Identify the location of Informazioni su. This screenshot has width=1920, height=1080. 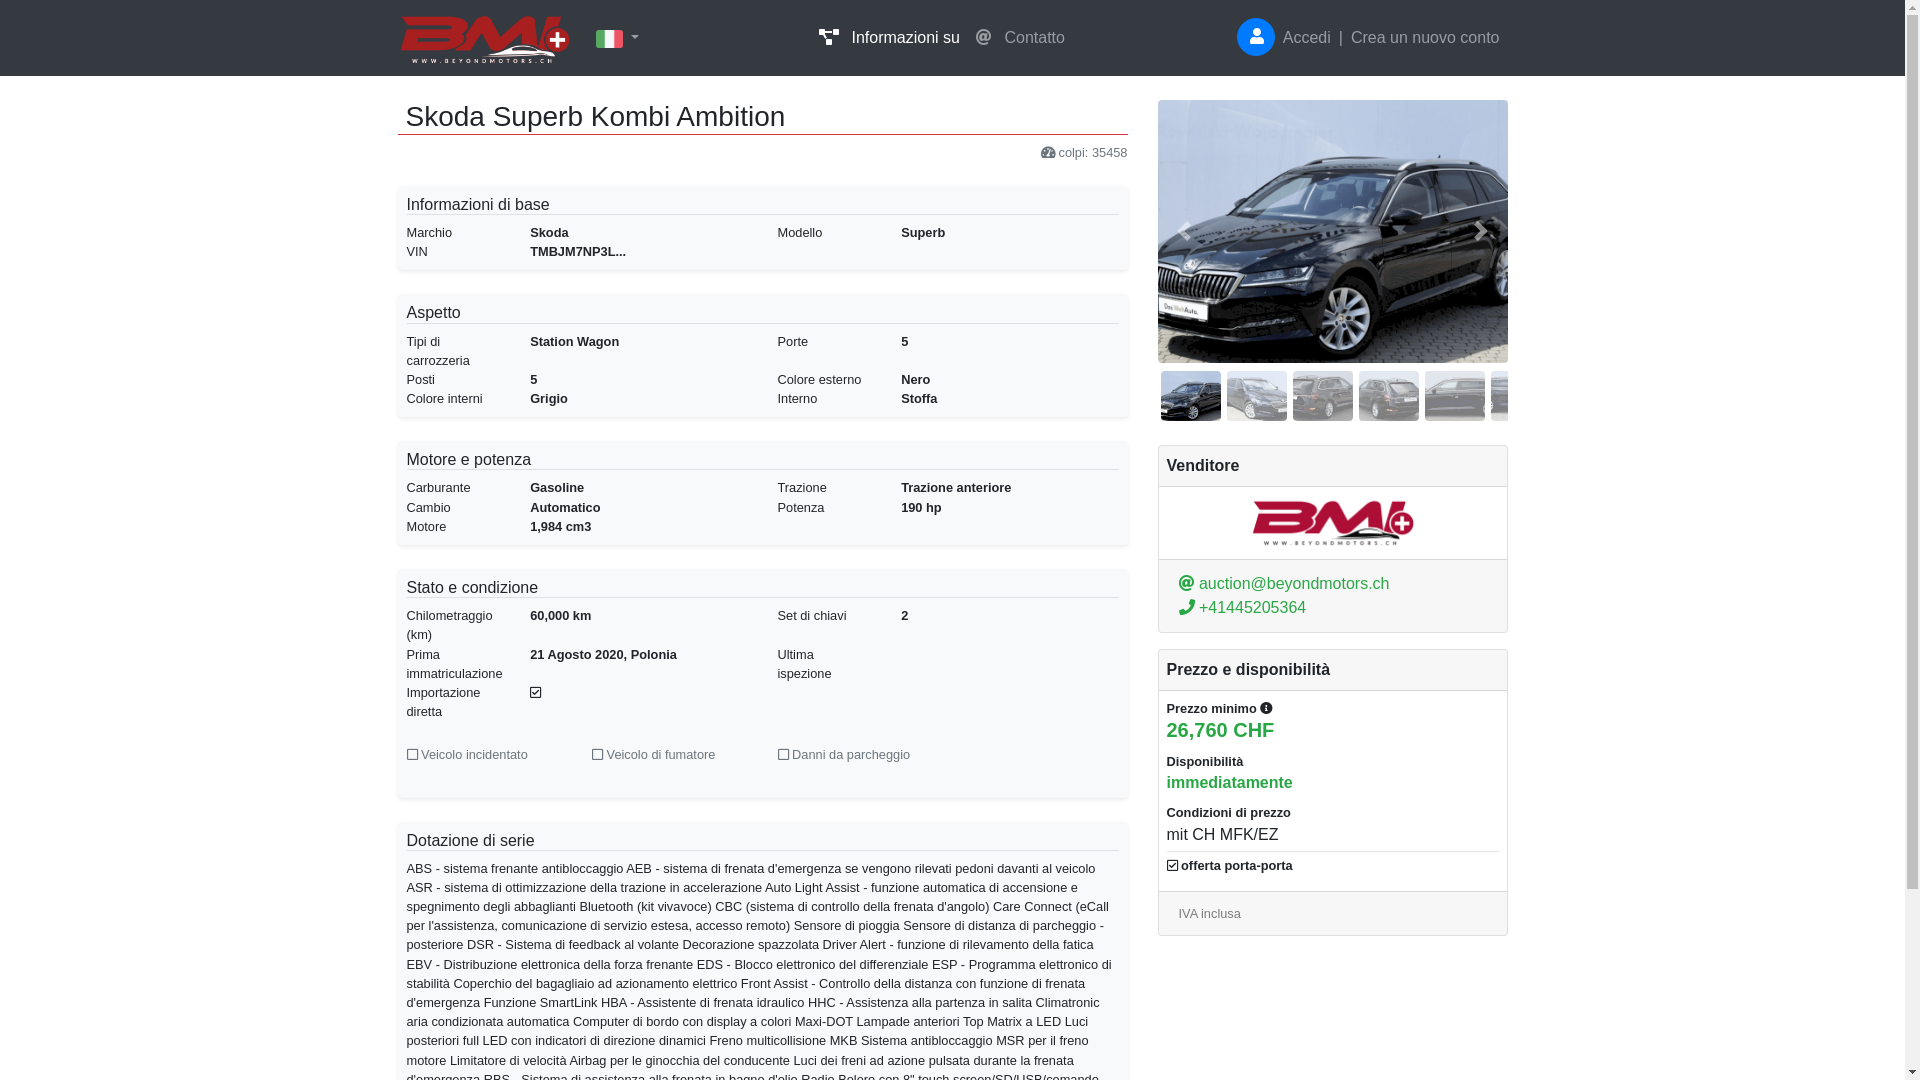
(890, 38).